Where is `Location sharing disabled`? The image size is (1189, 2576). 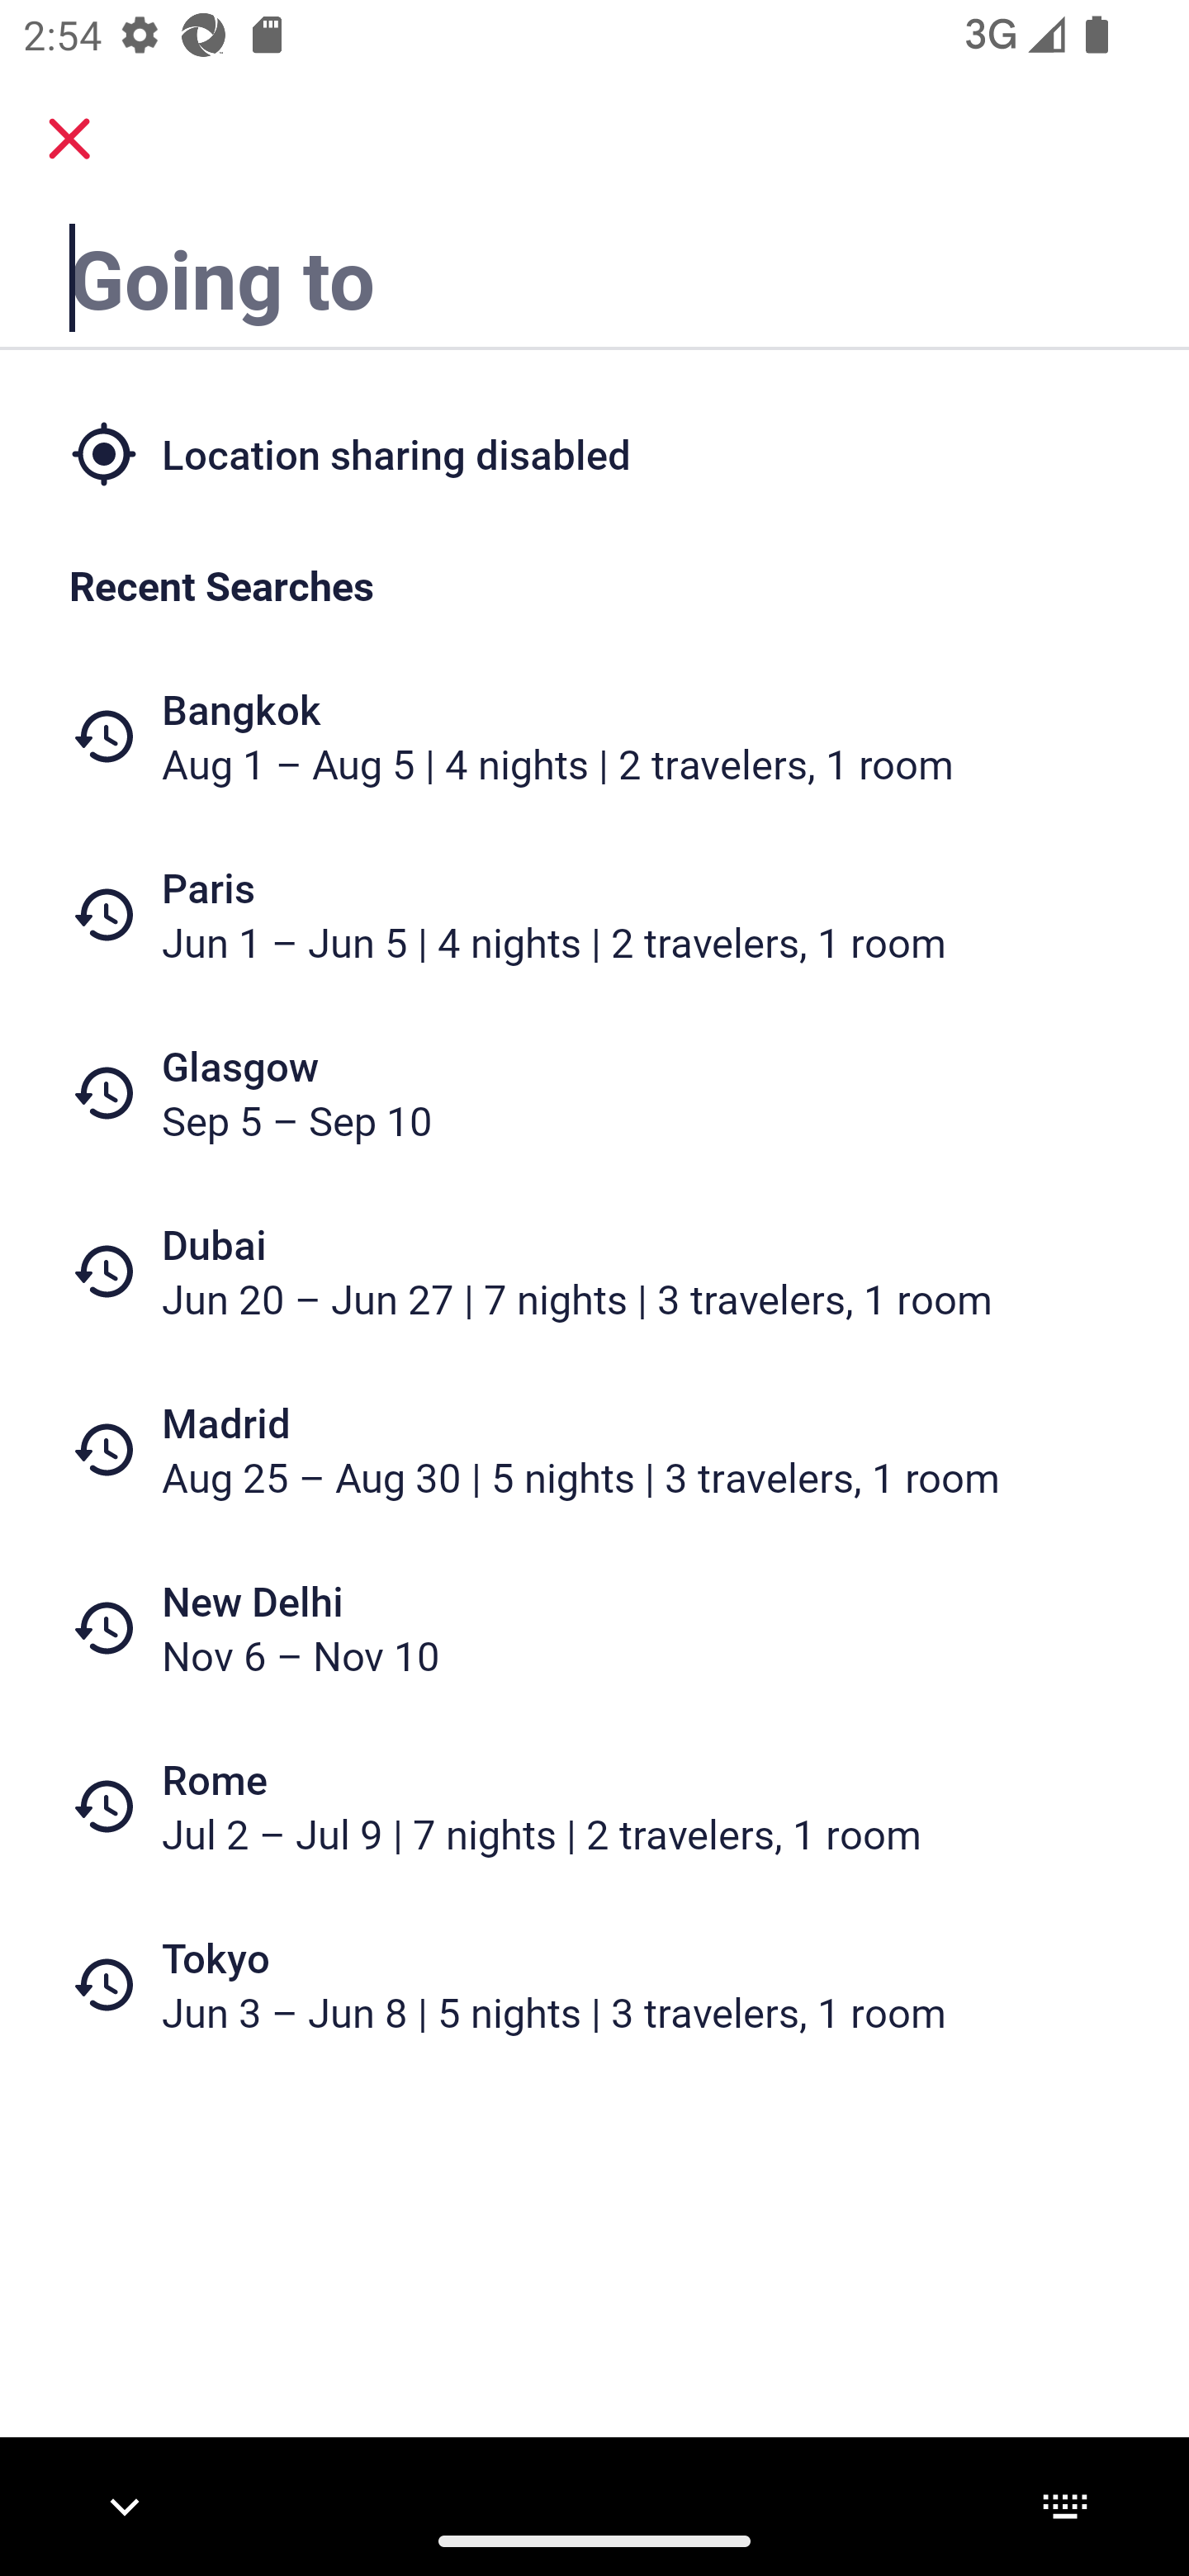
Location sharing disabled is located at coordinates (594, 452).